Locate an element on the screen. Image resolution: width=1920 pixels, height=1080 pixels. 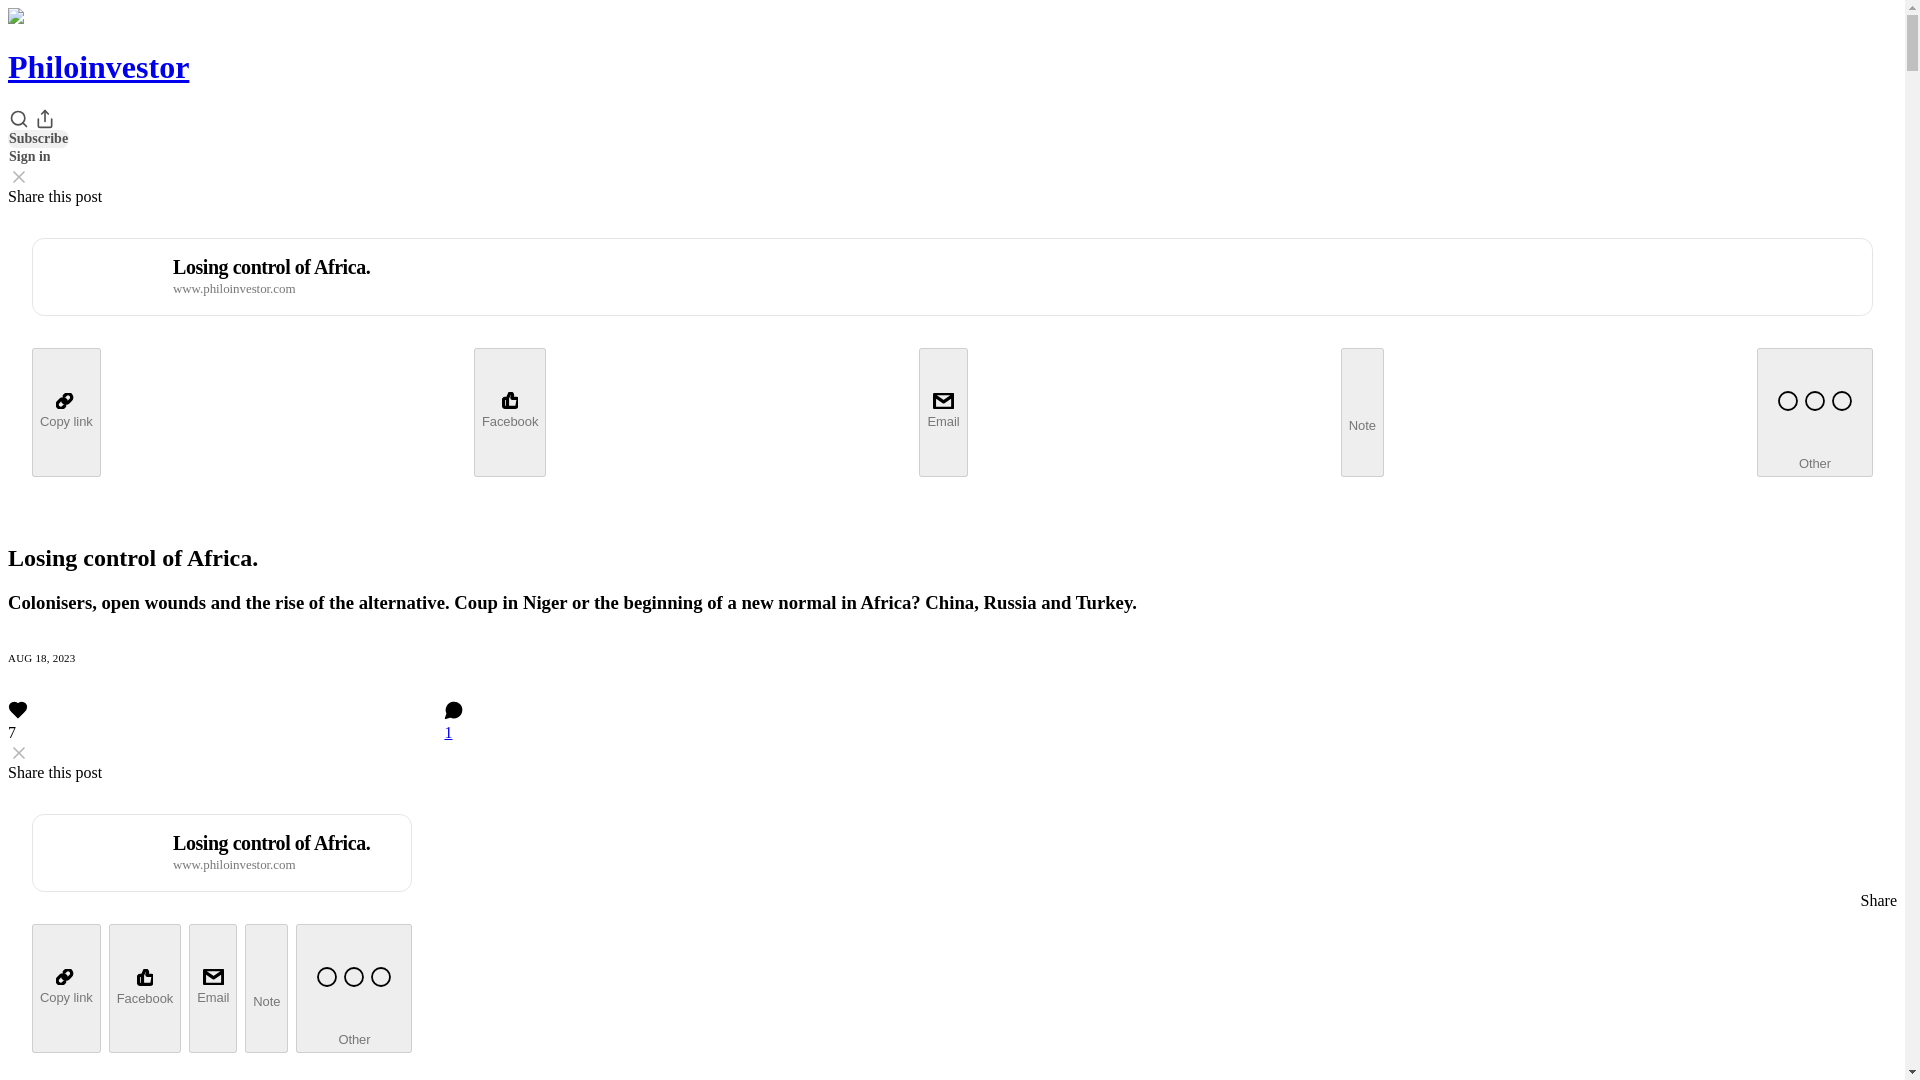
7 is located at coordinates (221, 724).